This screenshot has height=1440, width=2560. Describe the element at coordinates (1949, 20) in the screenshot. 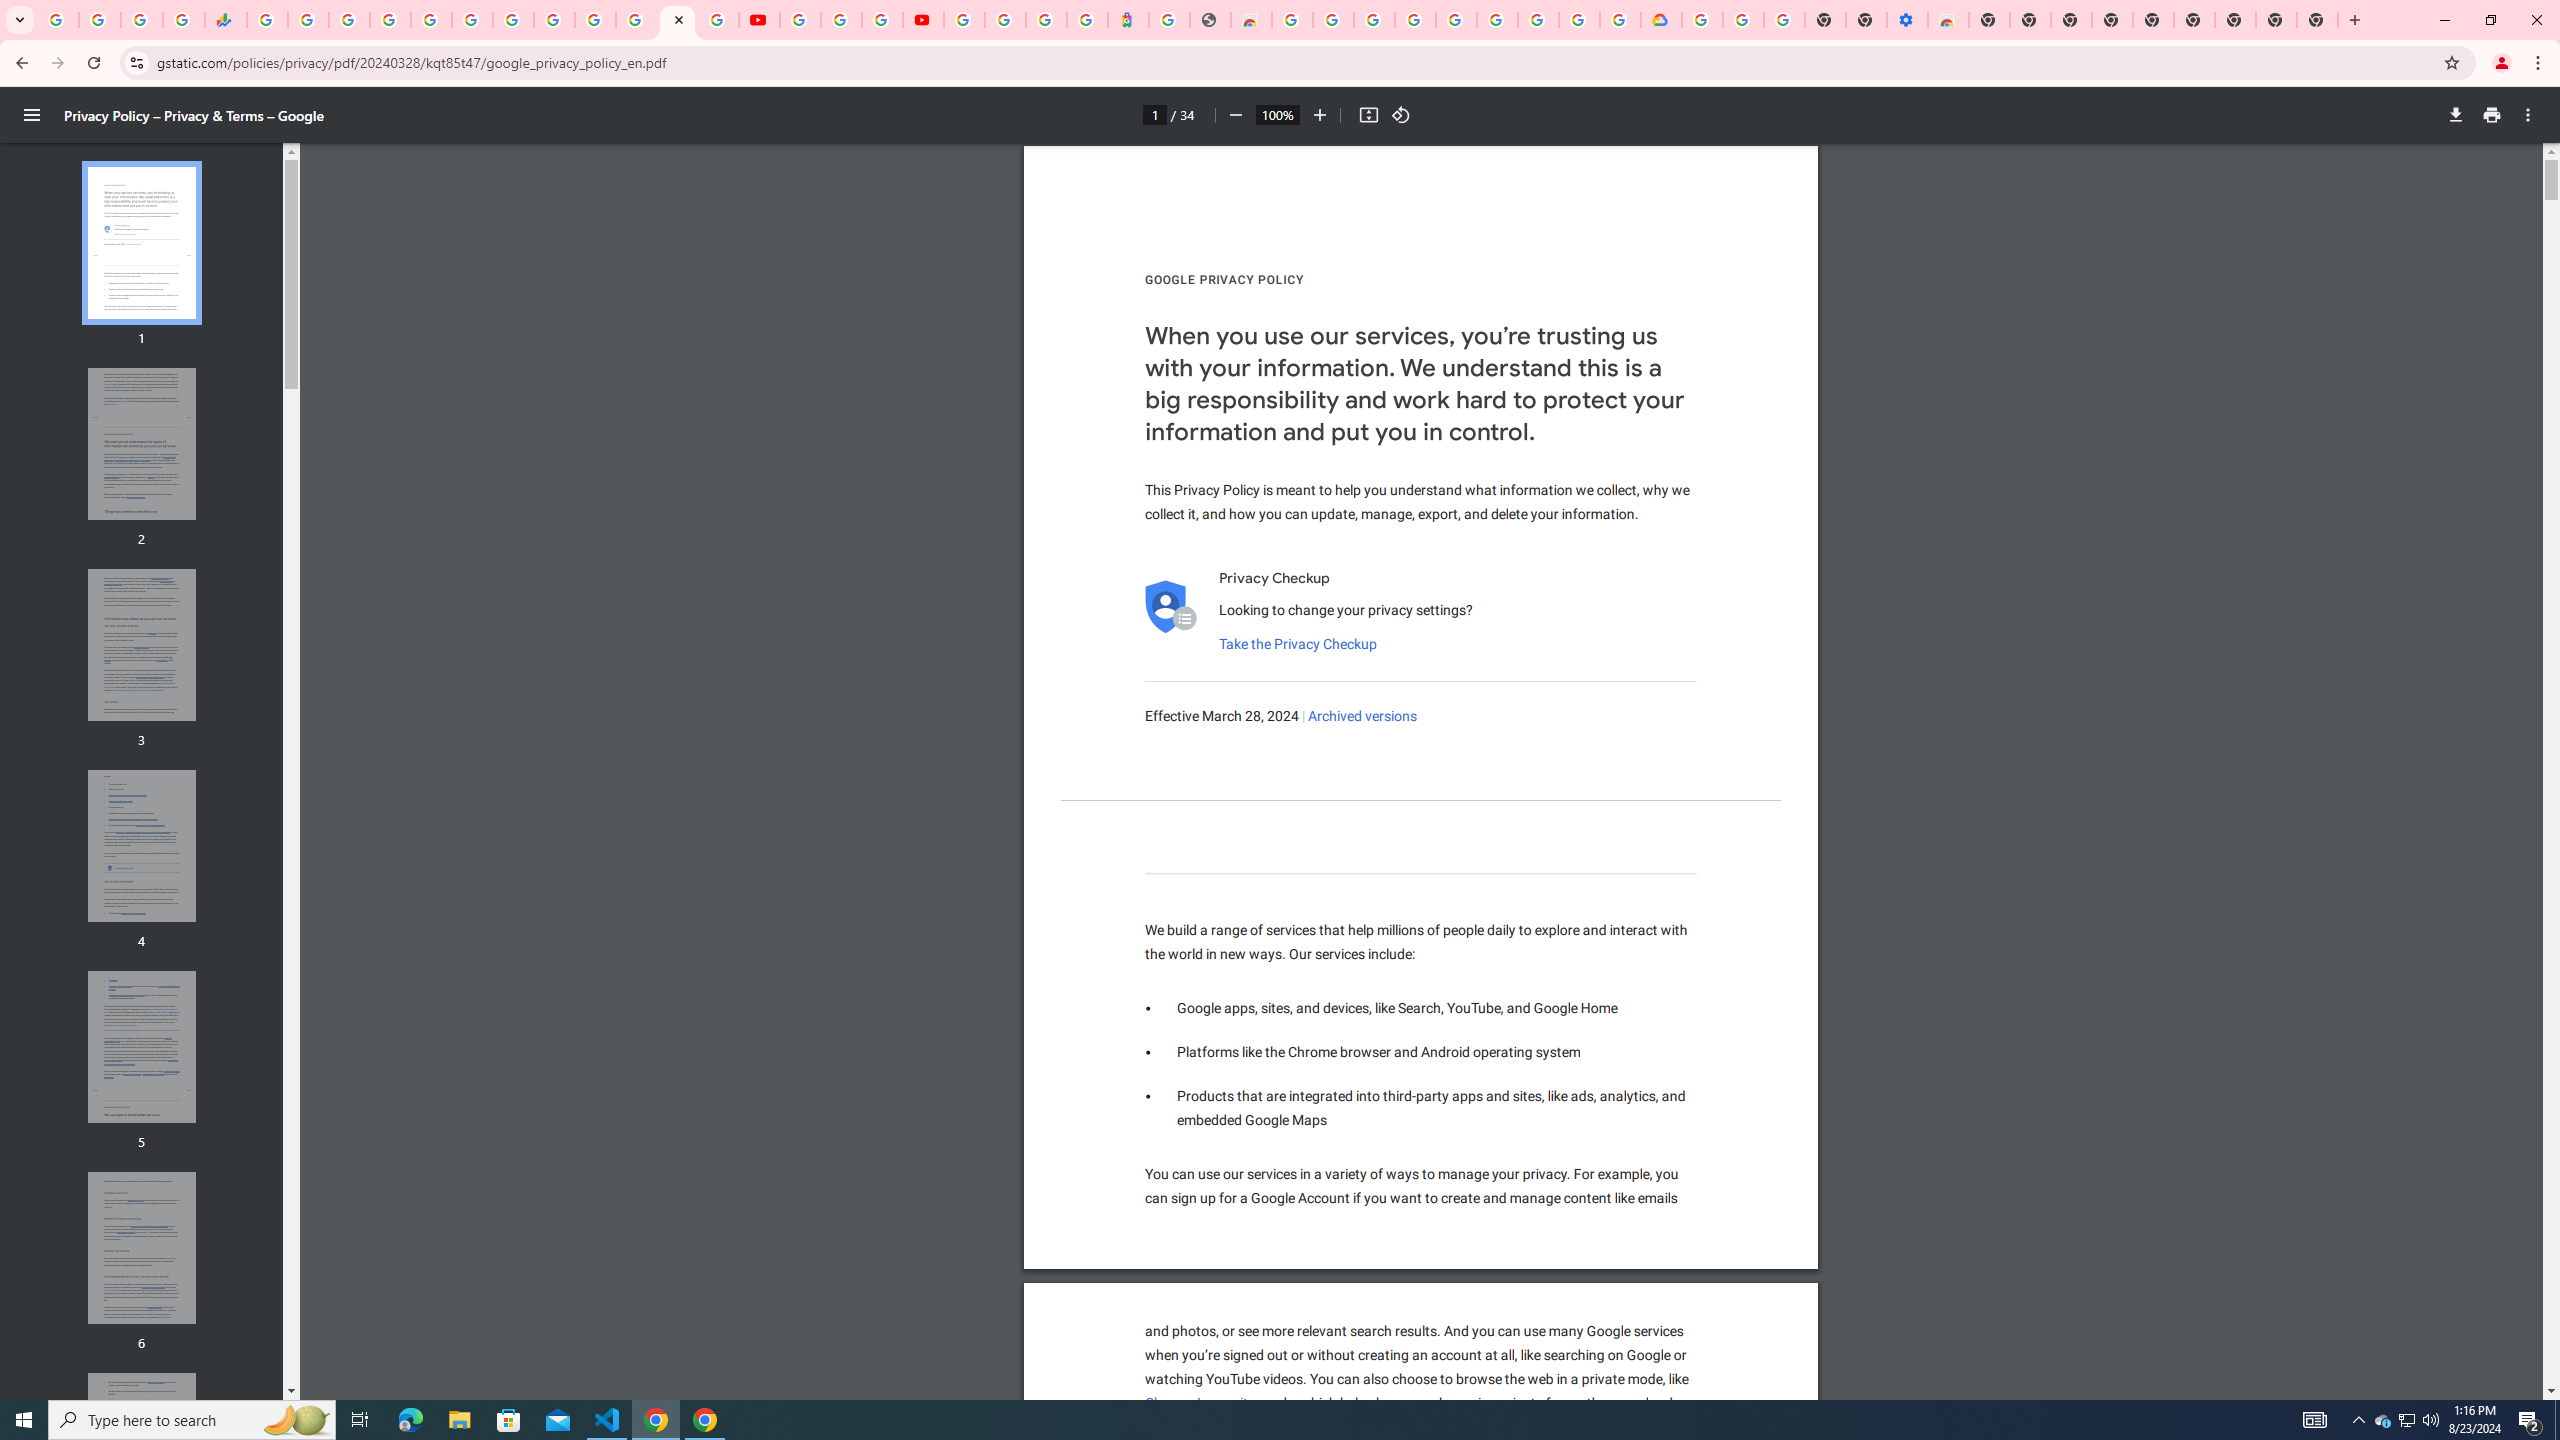

I see `Chrome Web Store - Accessibility extensions` at that location.